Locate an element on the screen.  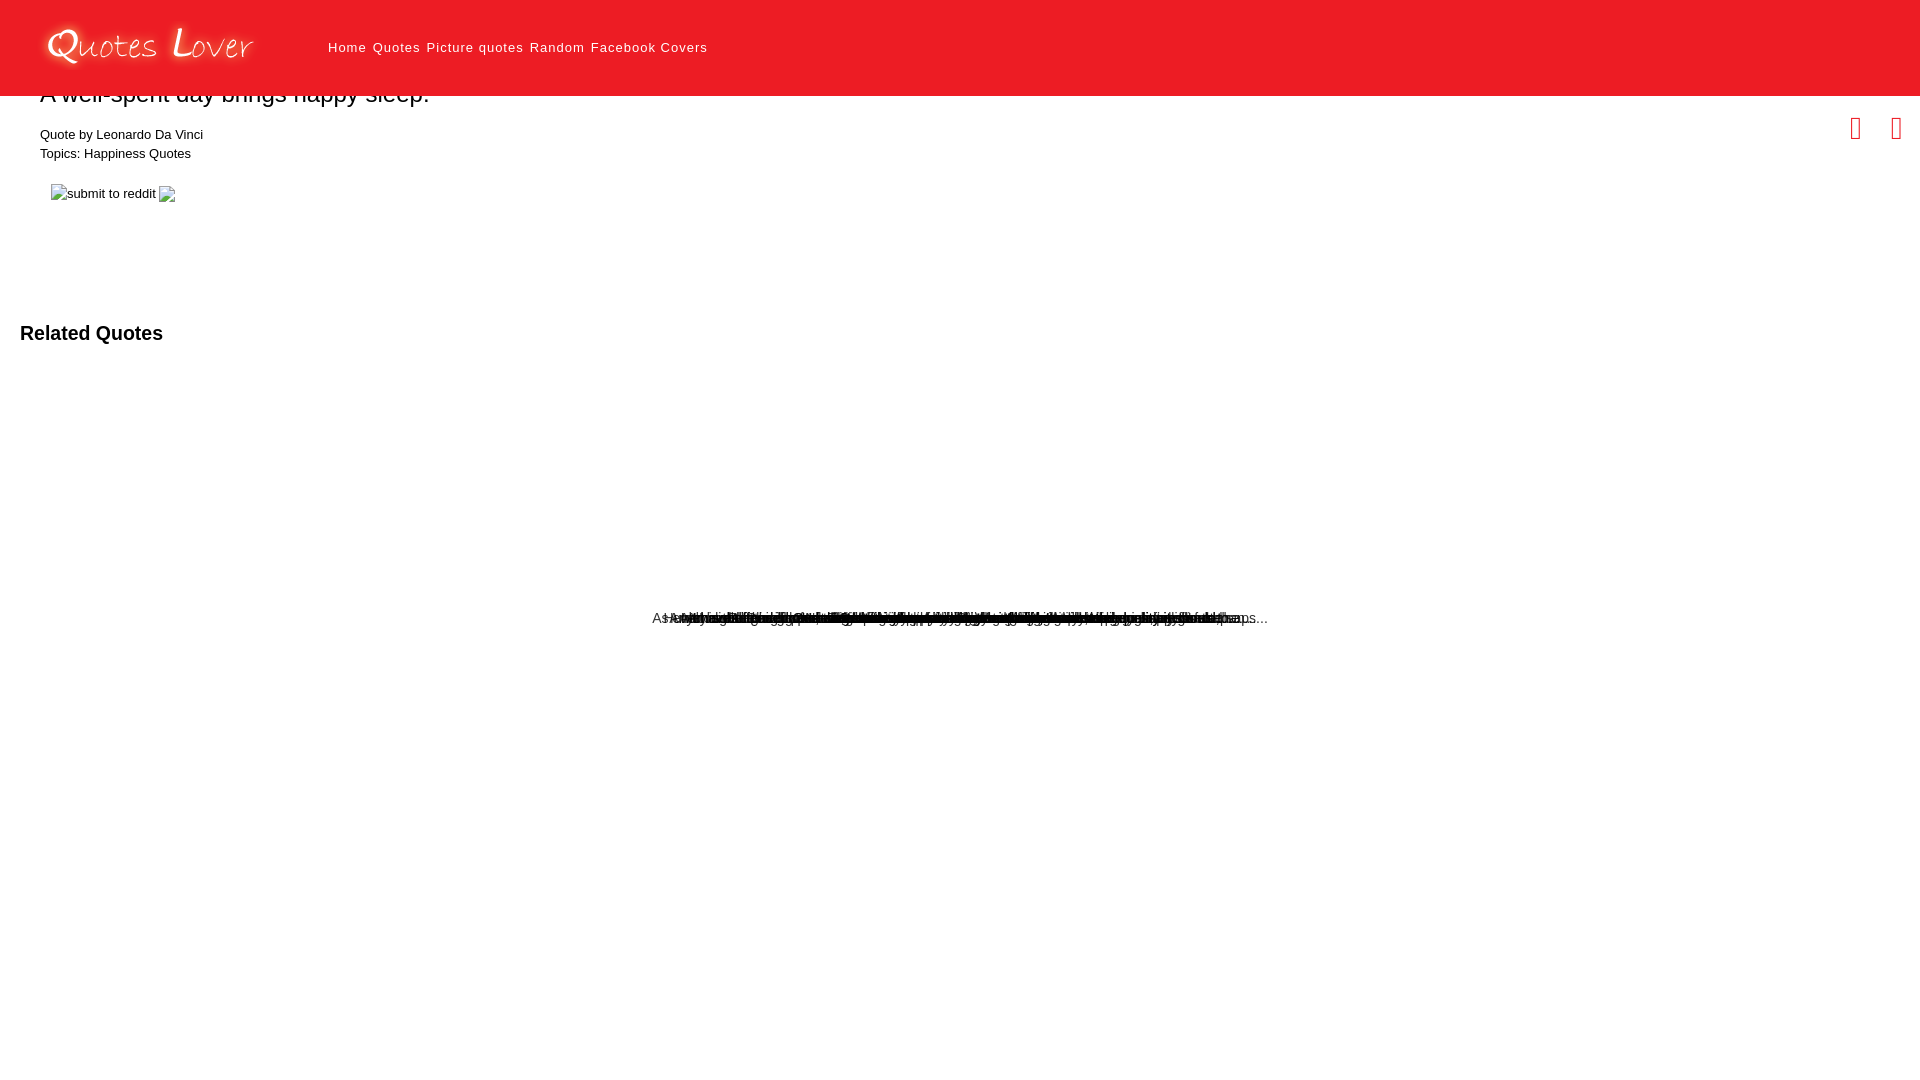
Happiness Quotes is located at coordinates (137, 154).